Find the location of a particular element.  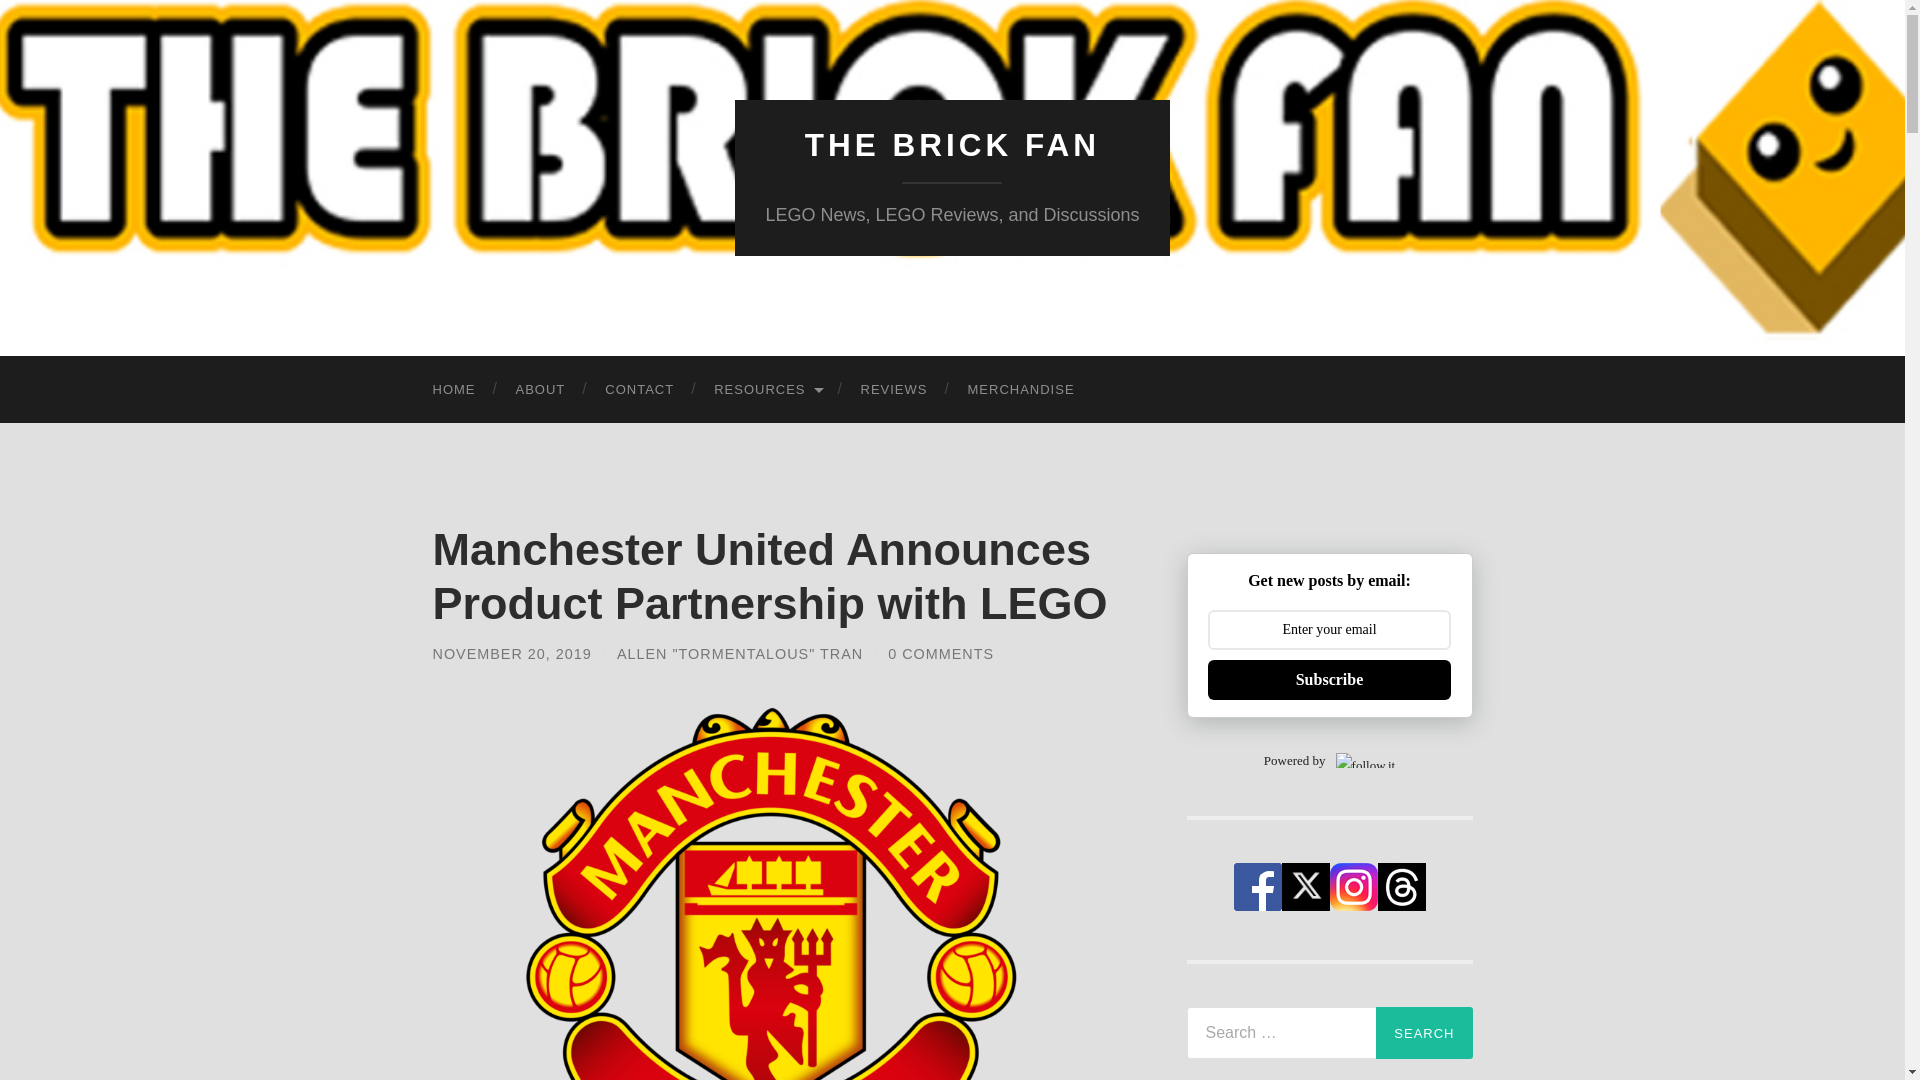

ALLEN "TORMENTALOUS" TRAN is located at coordinates (739, 654).